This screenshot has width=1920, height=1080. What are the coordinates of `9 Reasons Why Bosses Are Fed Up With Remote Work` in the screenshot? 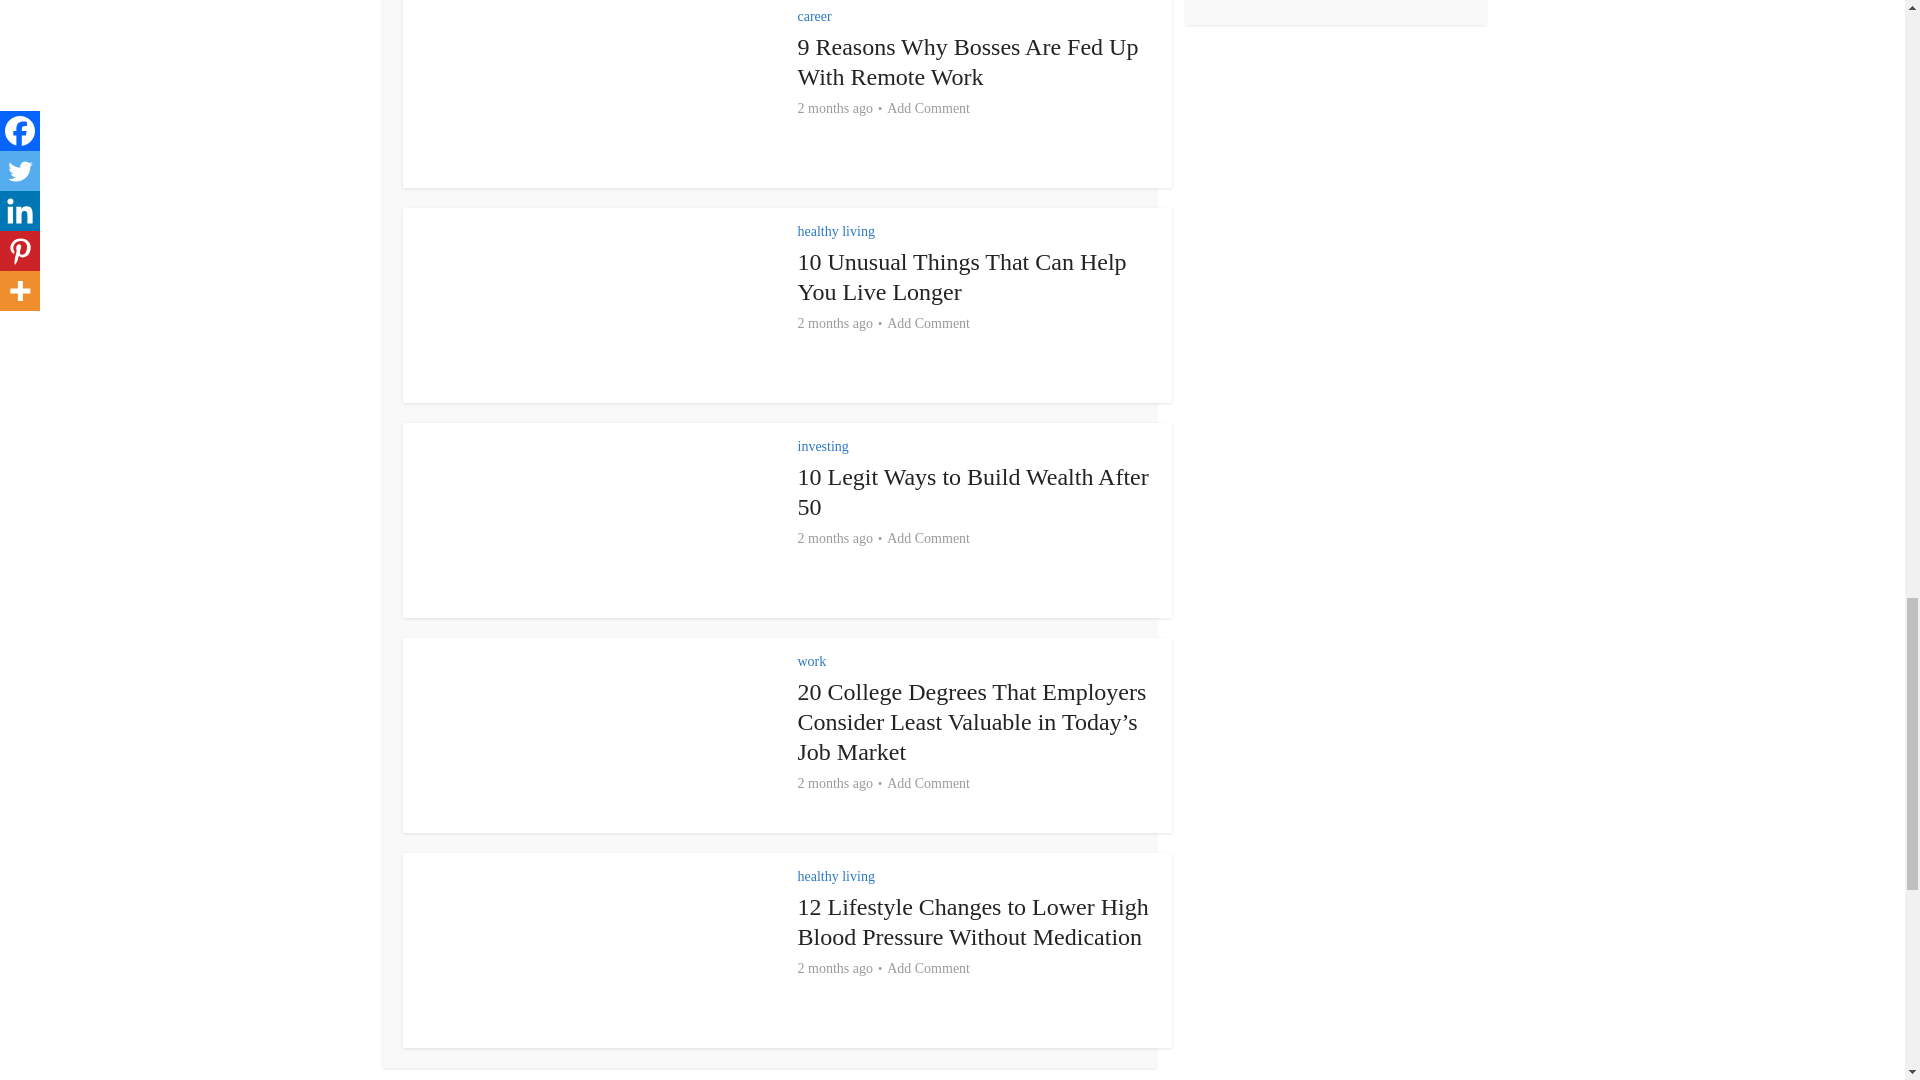 It's located at (968, 61).